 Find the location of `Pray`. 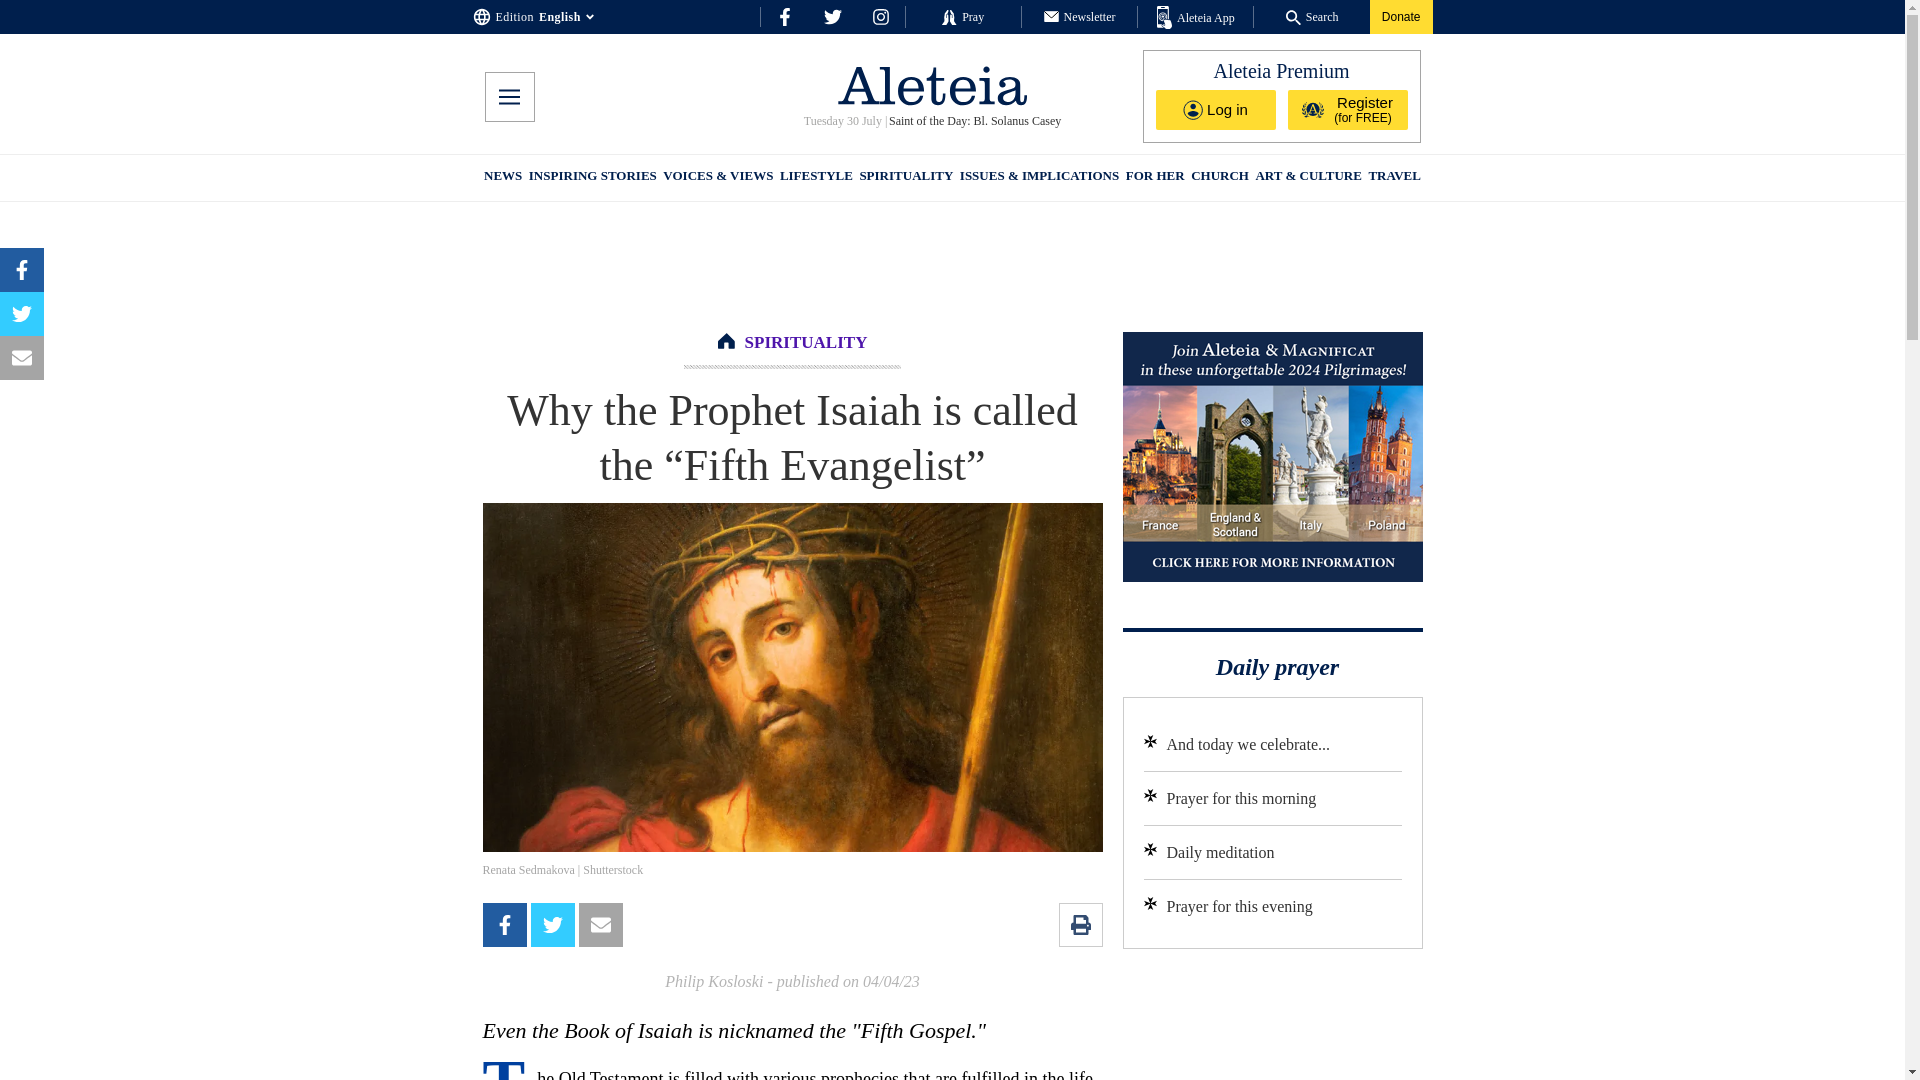

Pray is located at coordinates (962, 16).